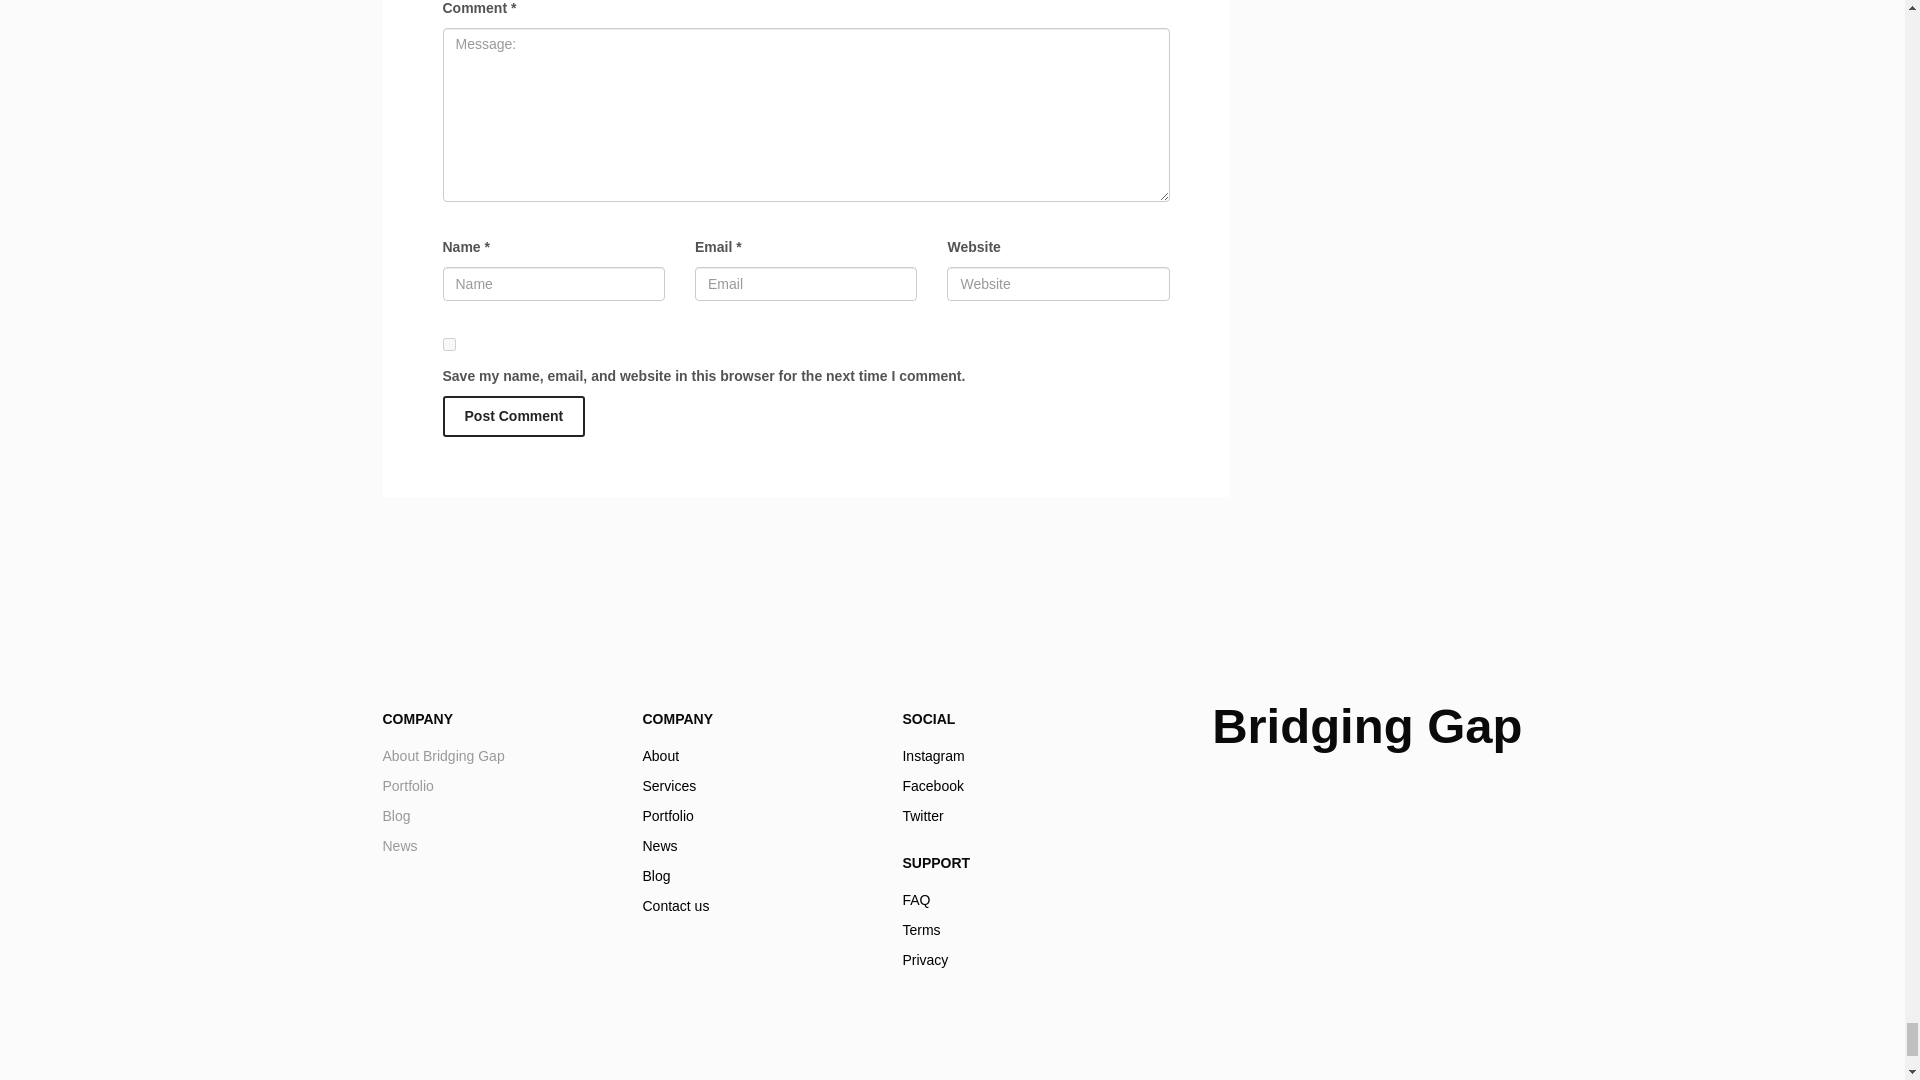 The height and width of the screenshot is (1080, 1920). What do you see at coordinates (497, 800) in the screenshot?
I see `yes` at bounding box center [497, 800].